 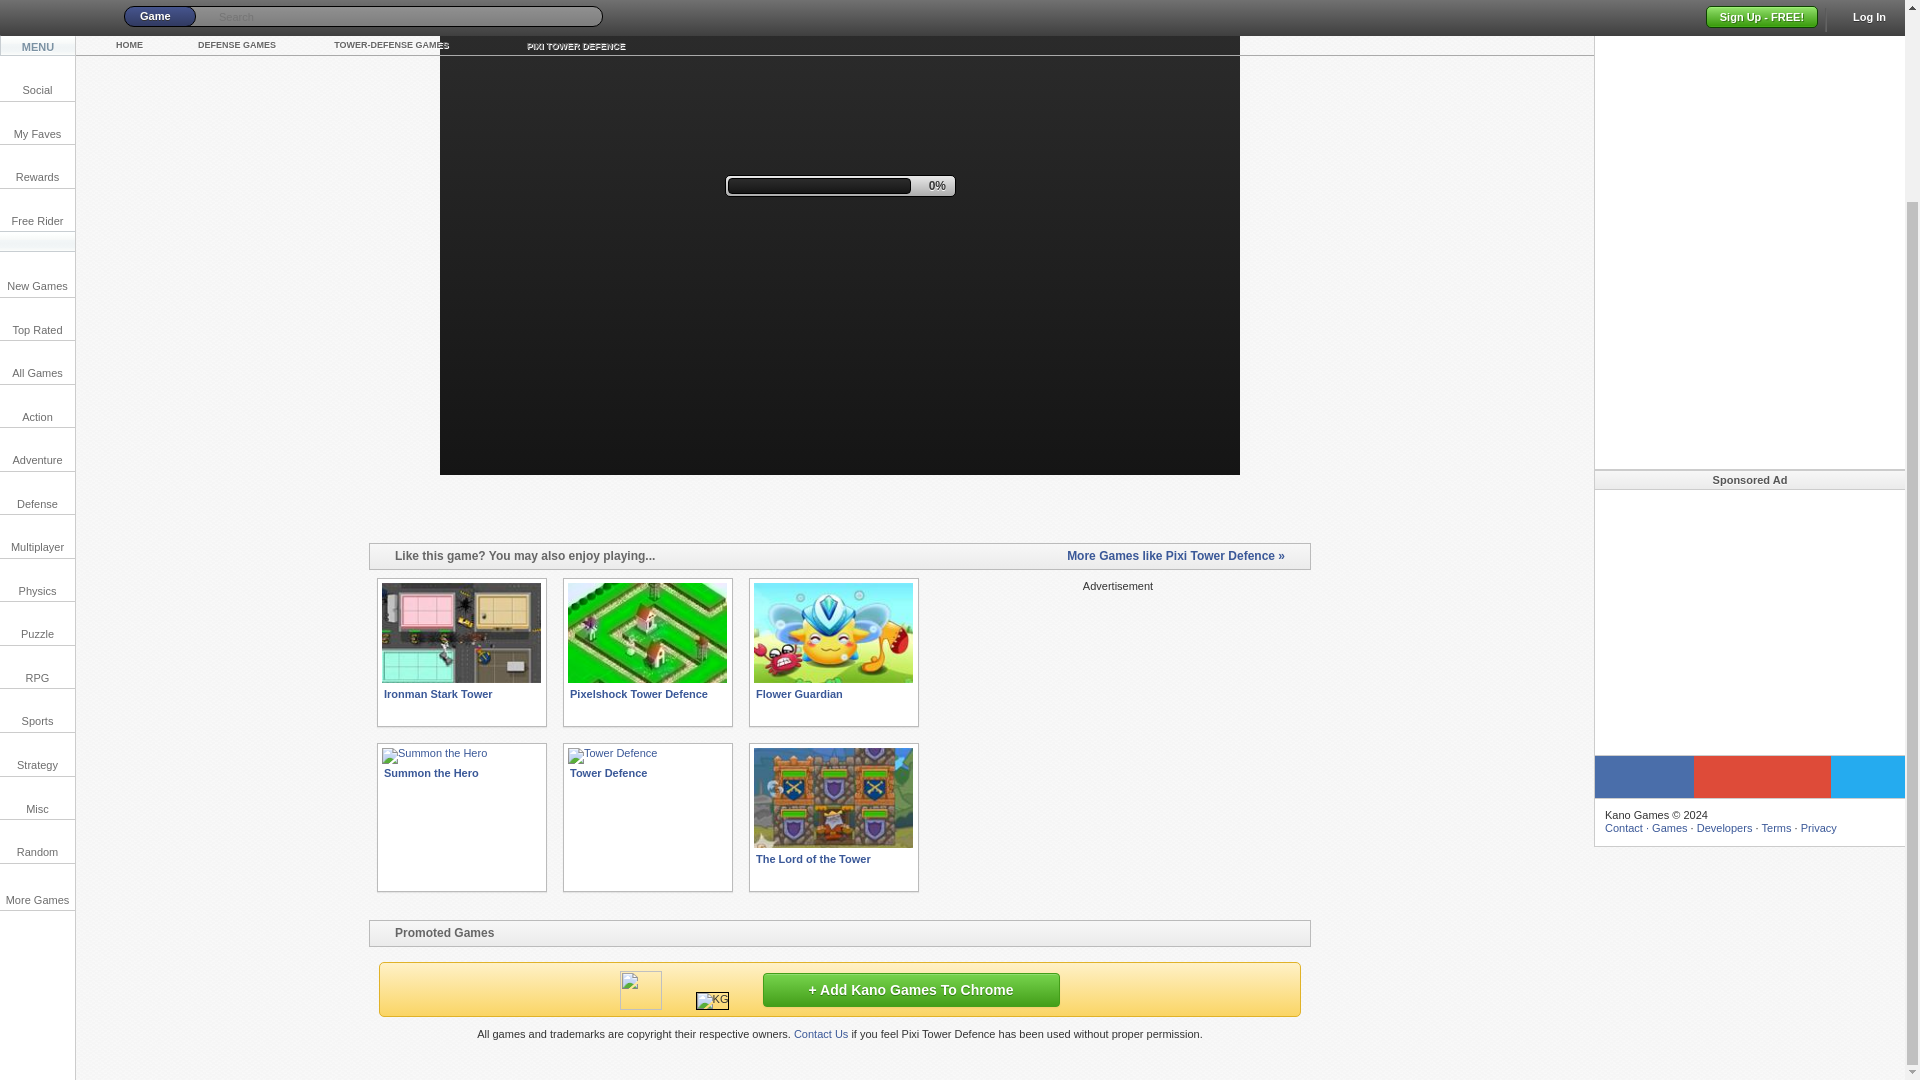 What do you see at coordinates (37, 432) in the screenshot?
I see `RPG` at bounding box center [37, 432].